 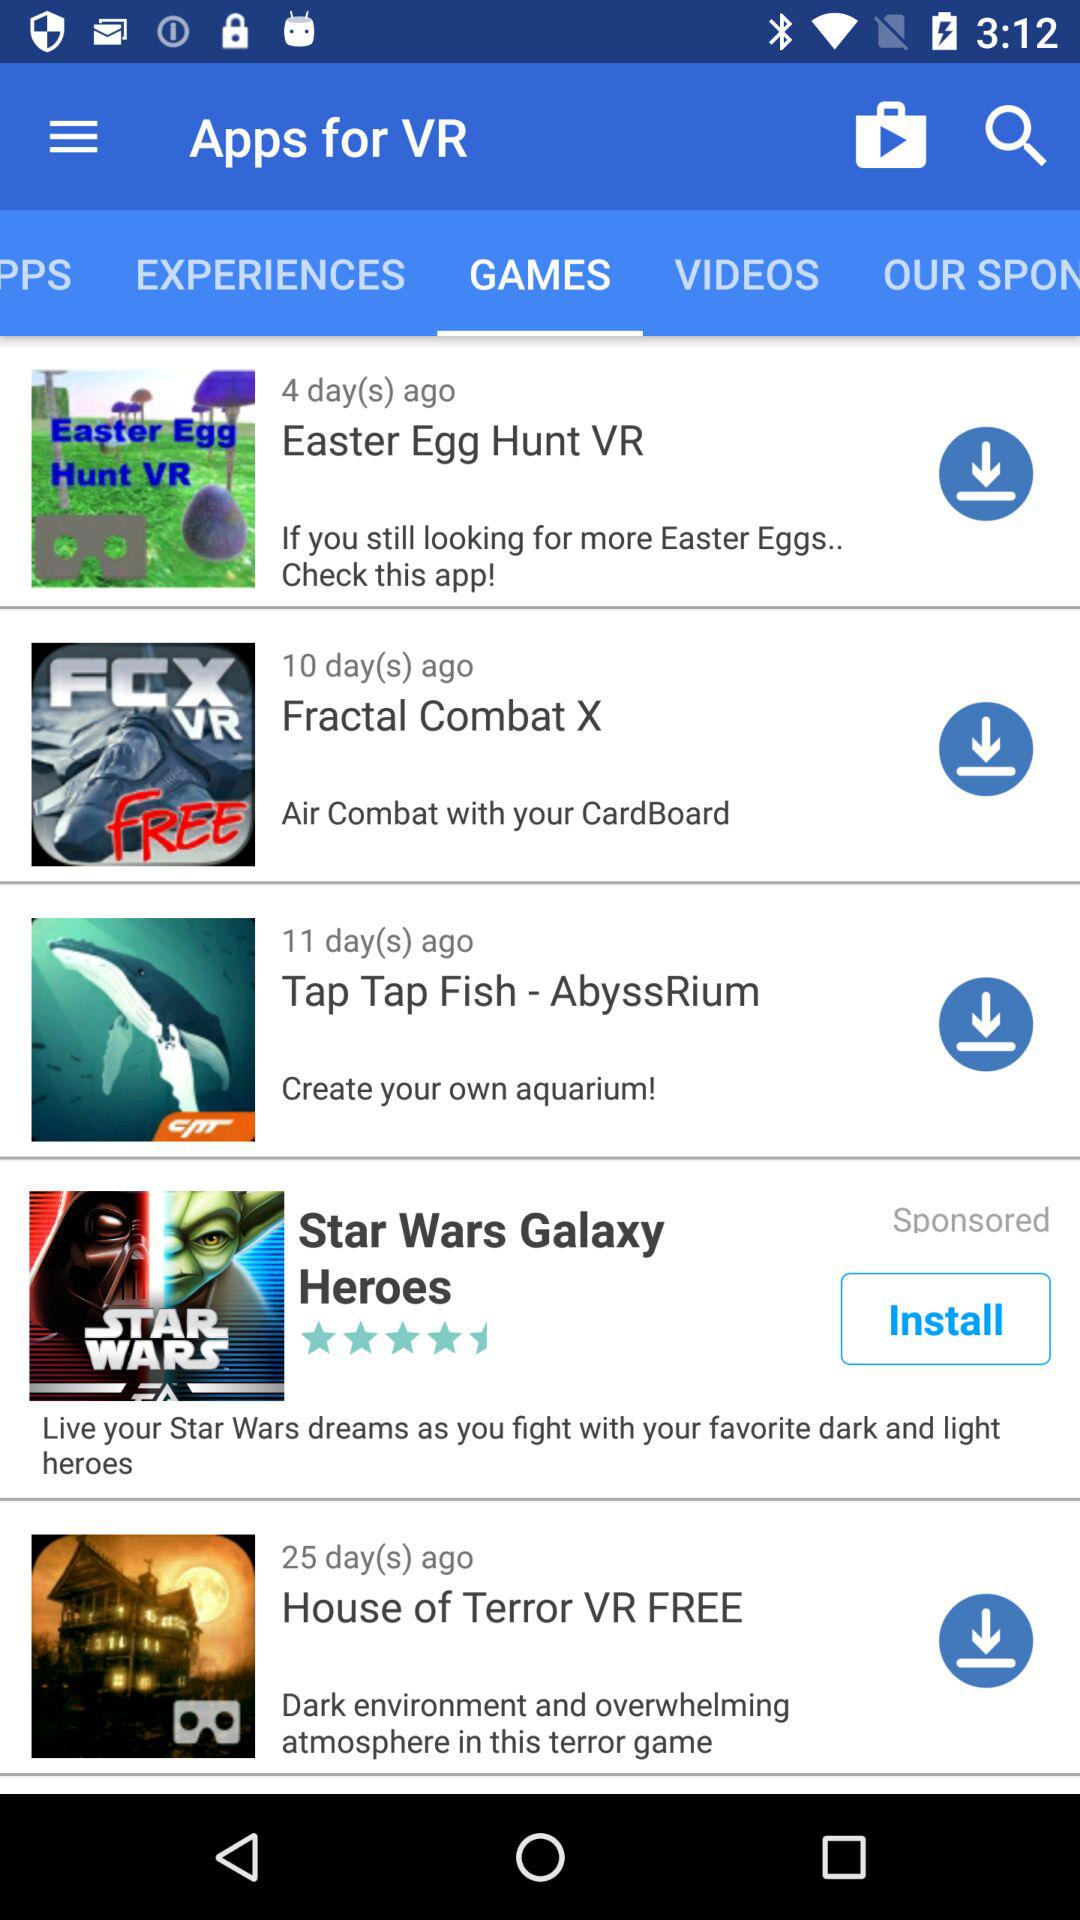 What do you see at coordinates (156, 1296) in the screenshot?
I see `select the image left to star wars galaxy heroes` at bounding box center [156, 1296].